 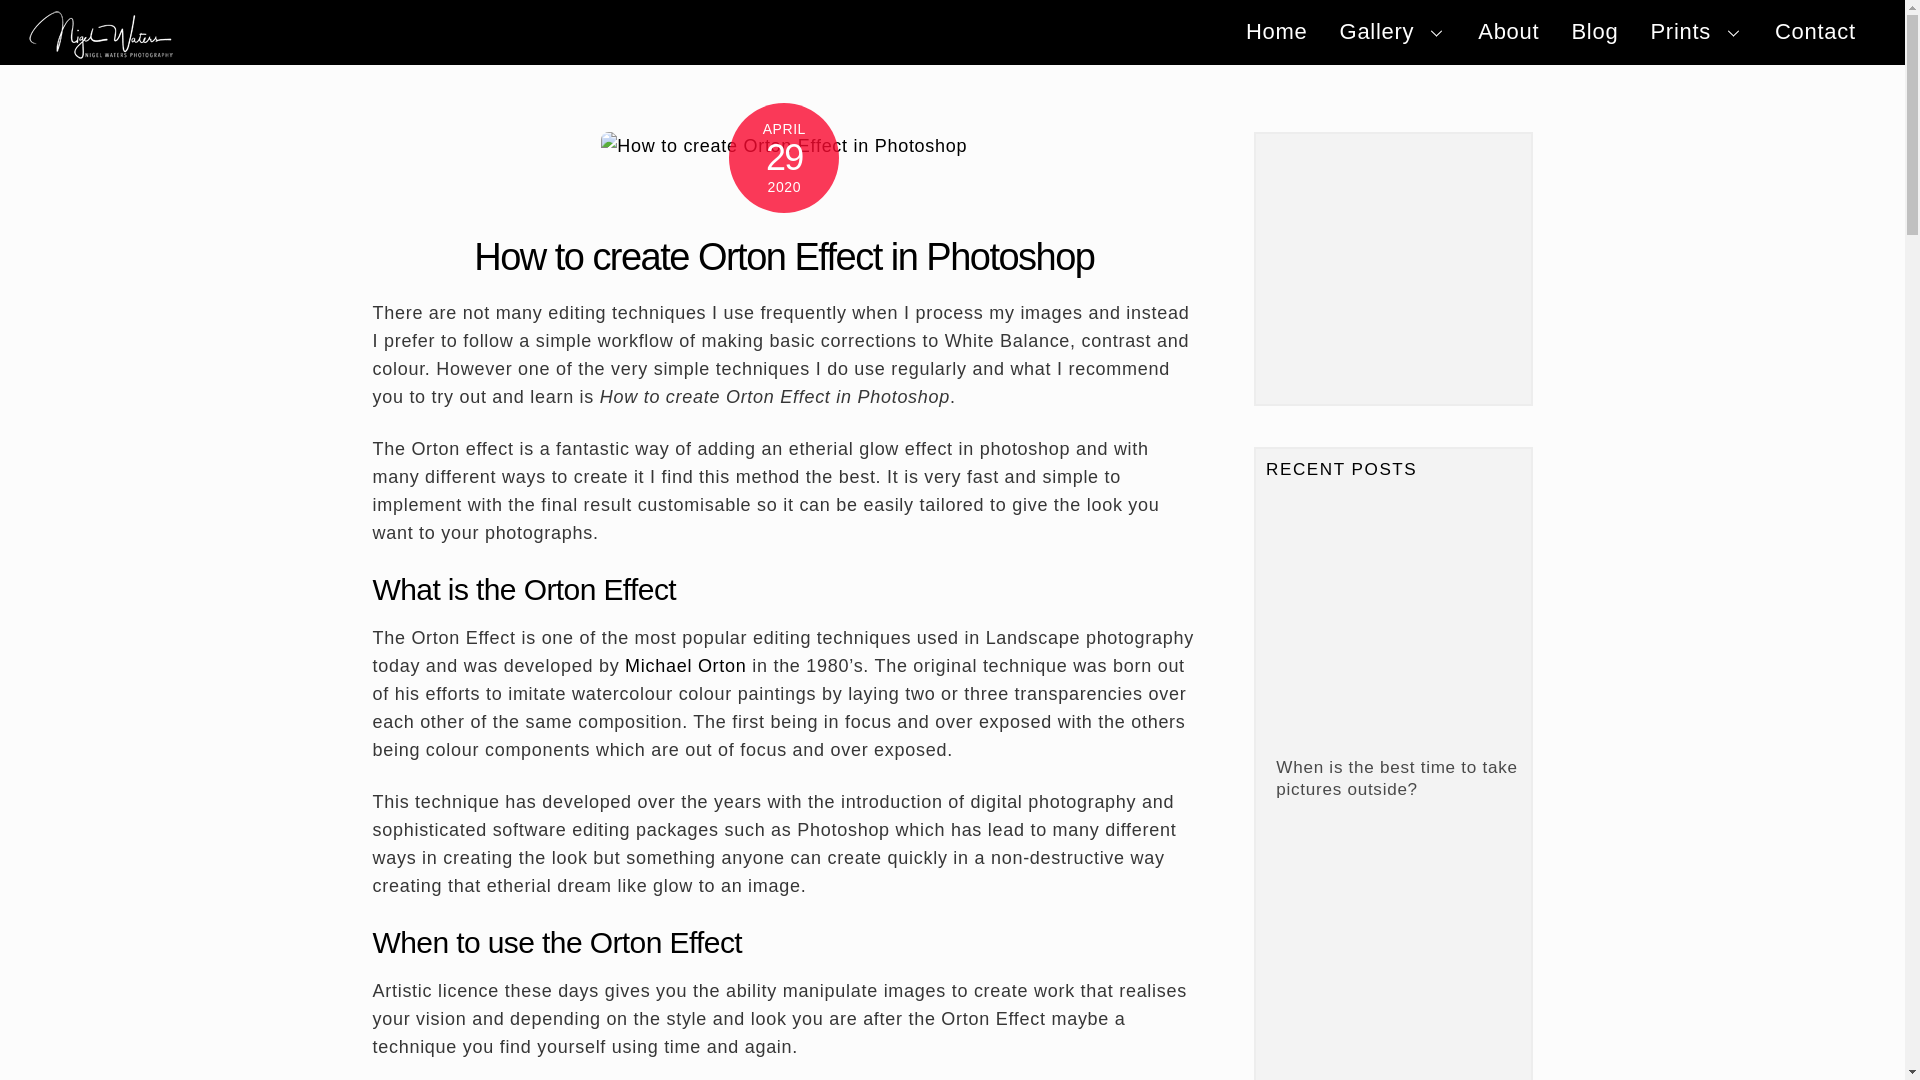 I want to click on How to create Orton Effect in Photoshop, so click(x=784, y=145).